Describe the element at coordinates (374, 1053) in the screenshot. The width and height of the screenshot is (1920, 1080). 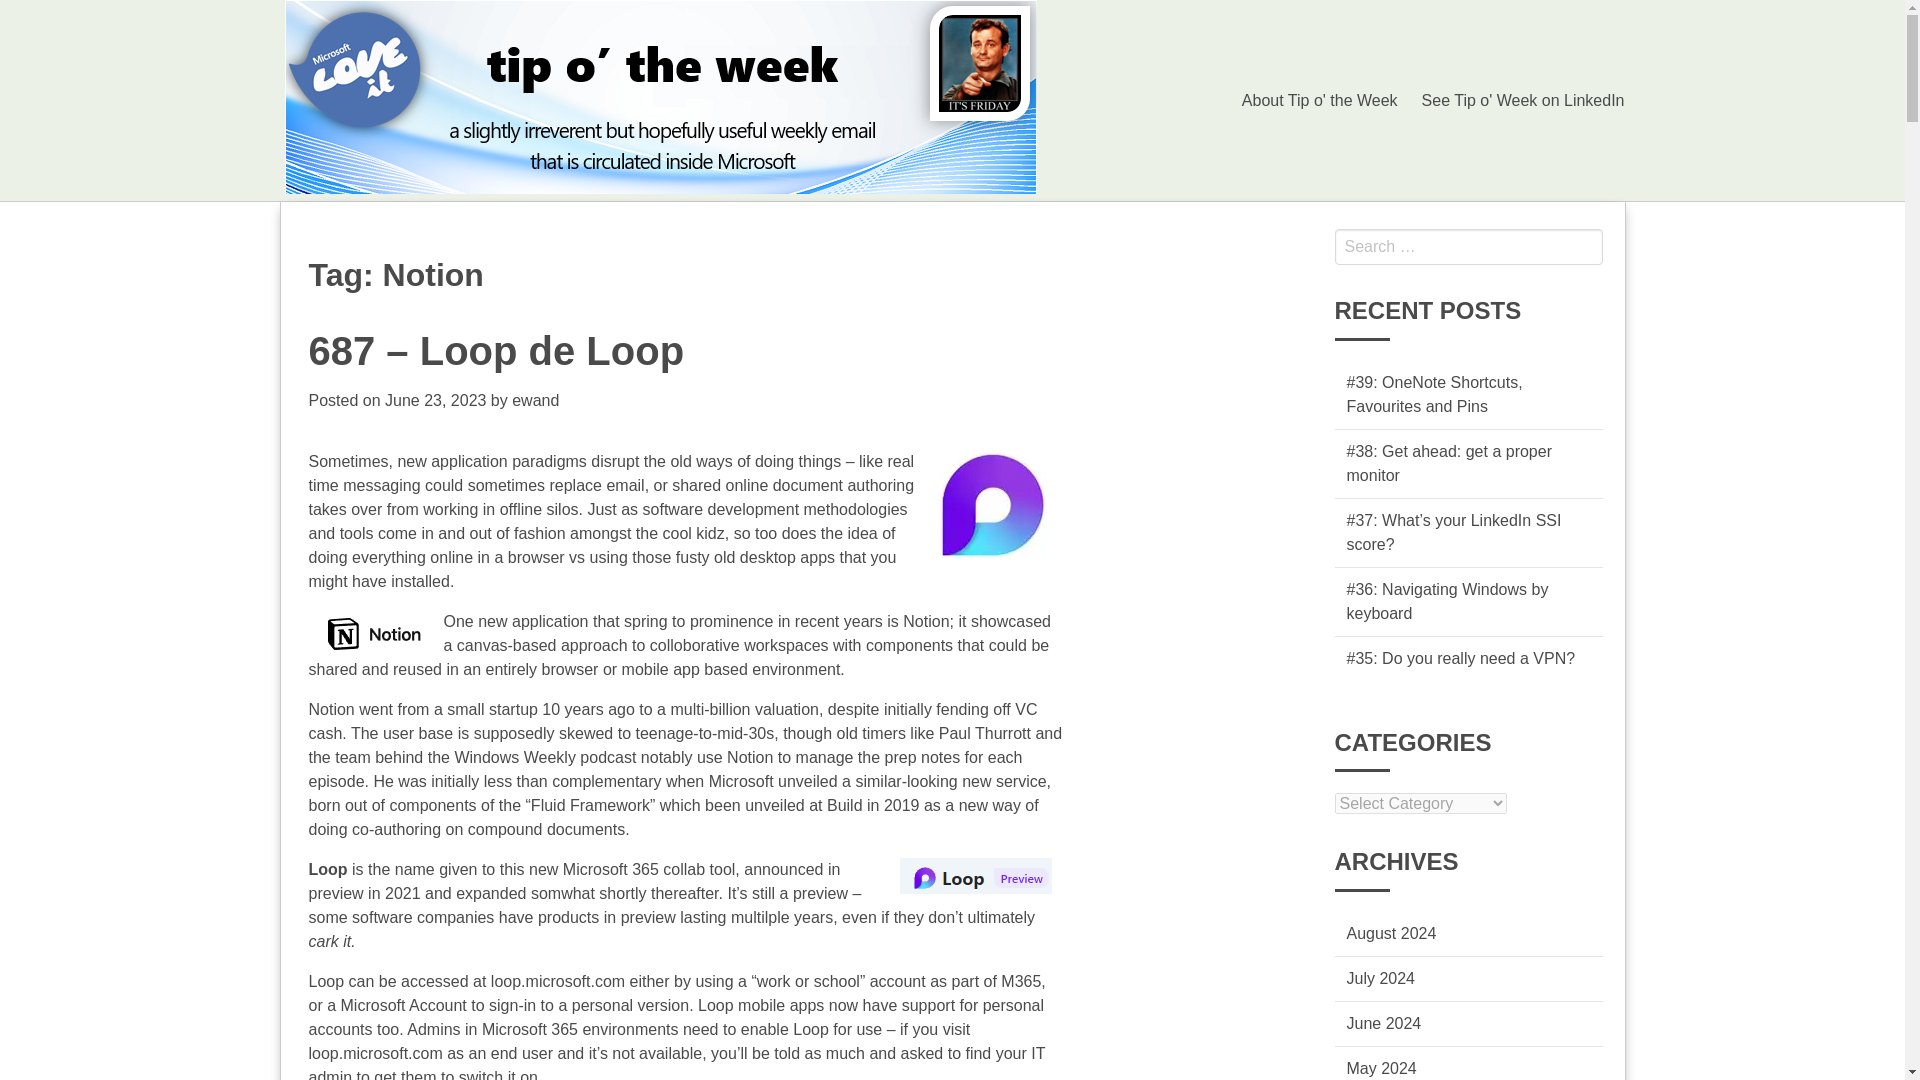
I see `loop.microsoft.com` at that location.